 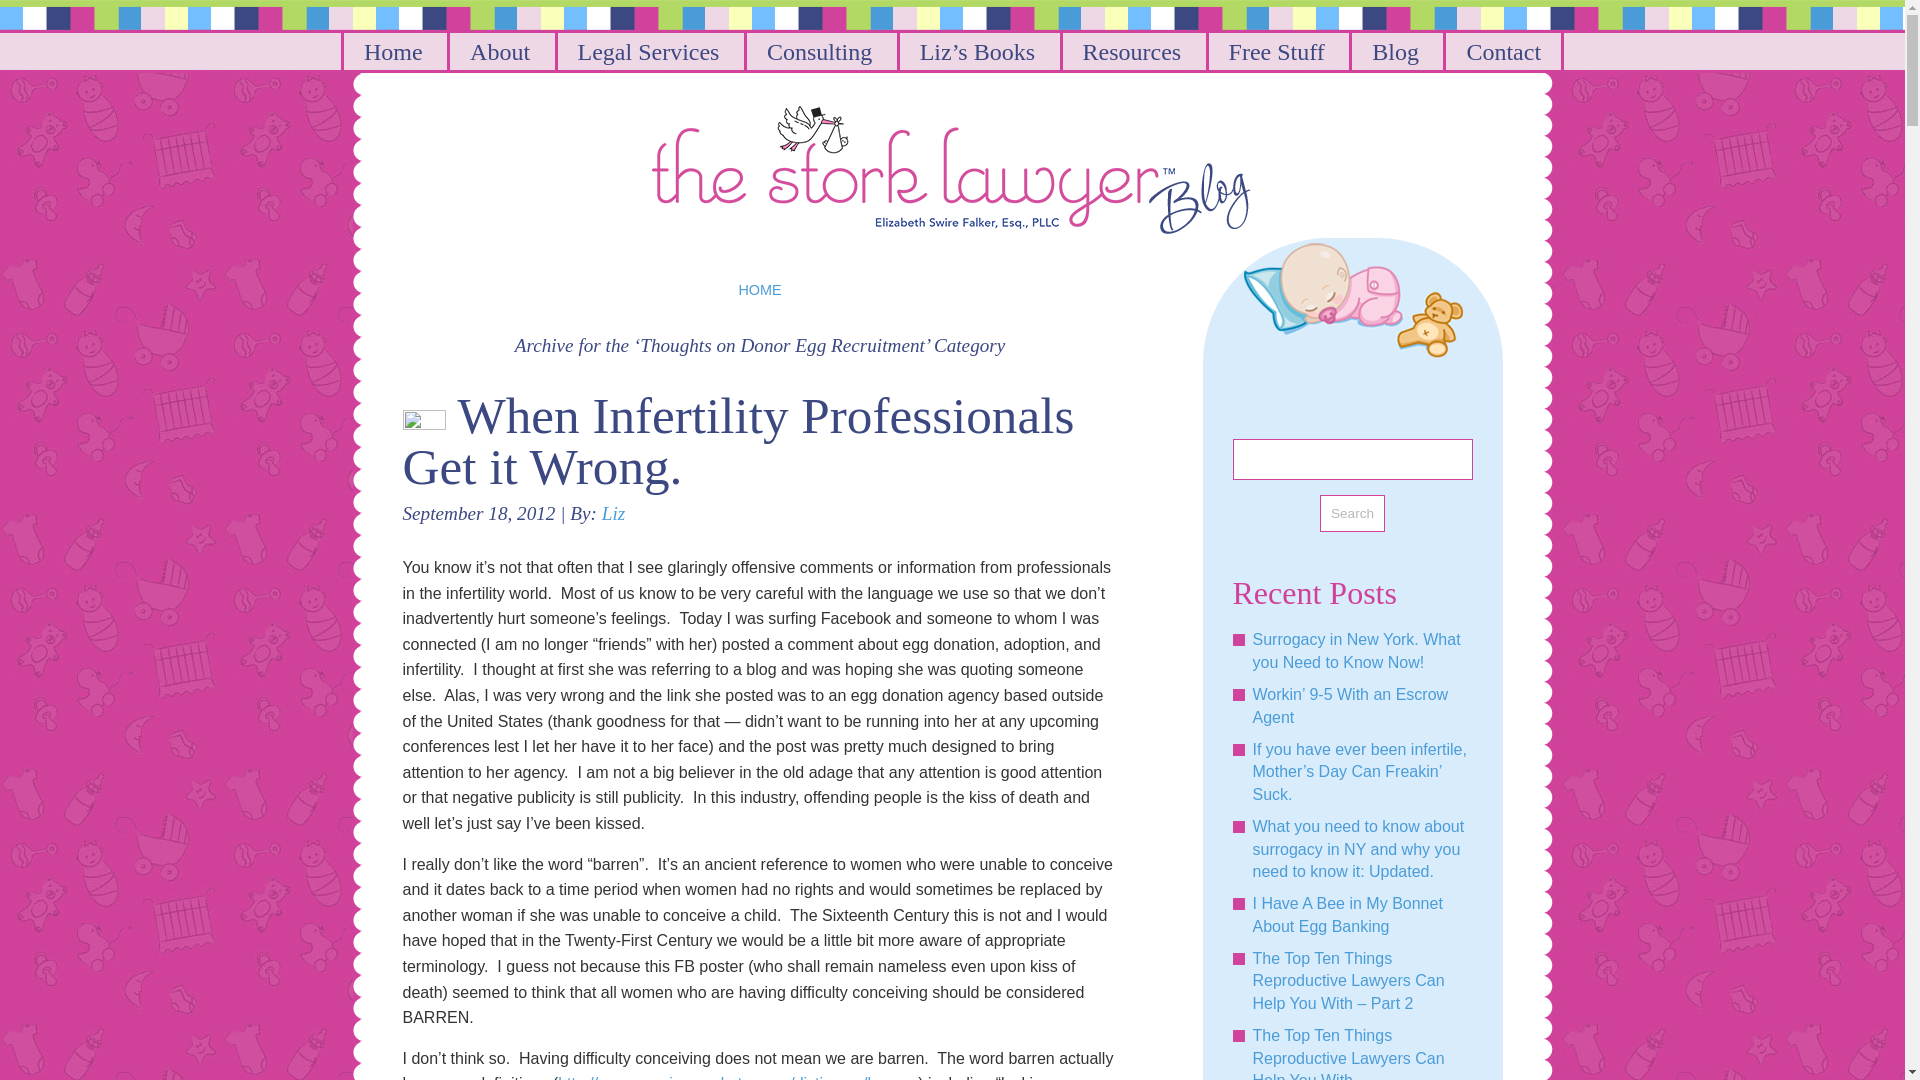 What do you see at coordinates (614, 513) in the screenshot?
I see `Posts by Liz` at bounding box center [614, 513].